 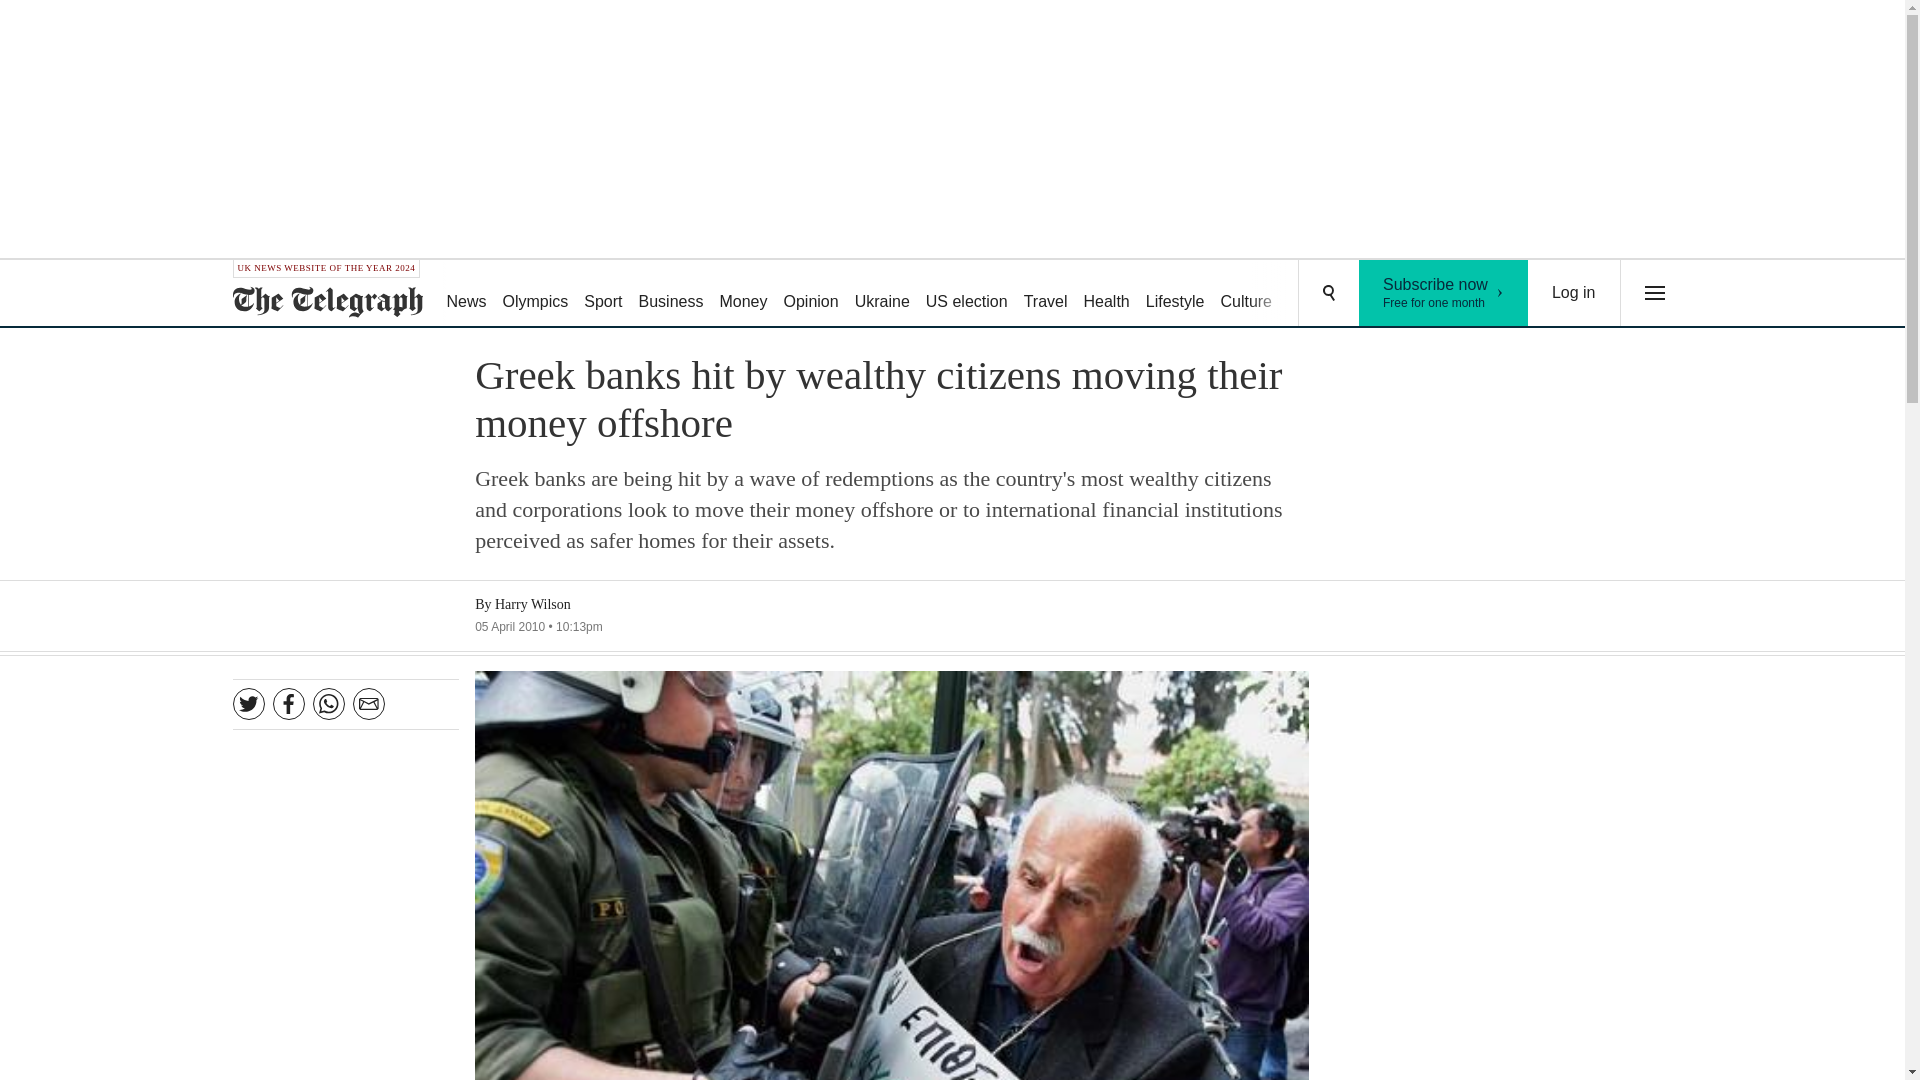 I want to click on Puzzles, so click(x=1316, y=294).